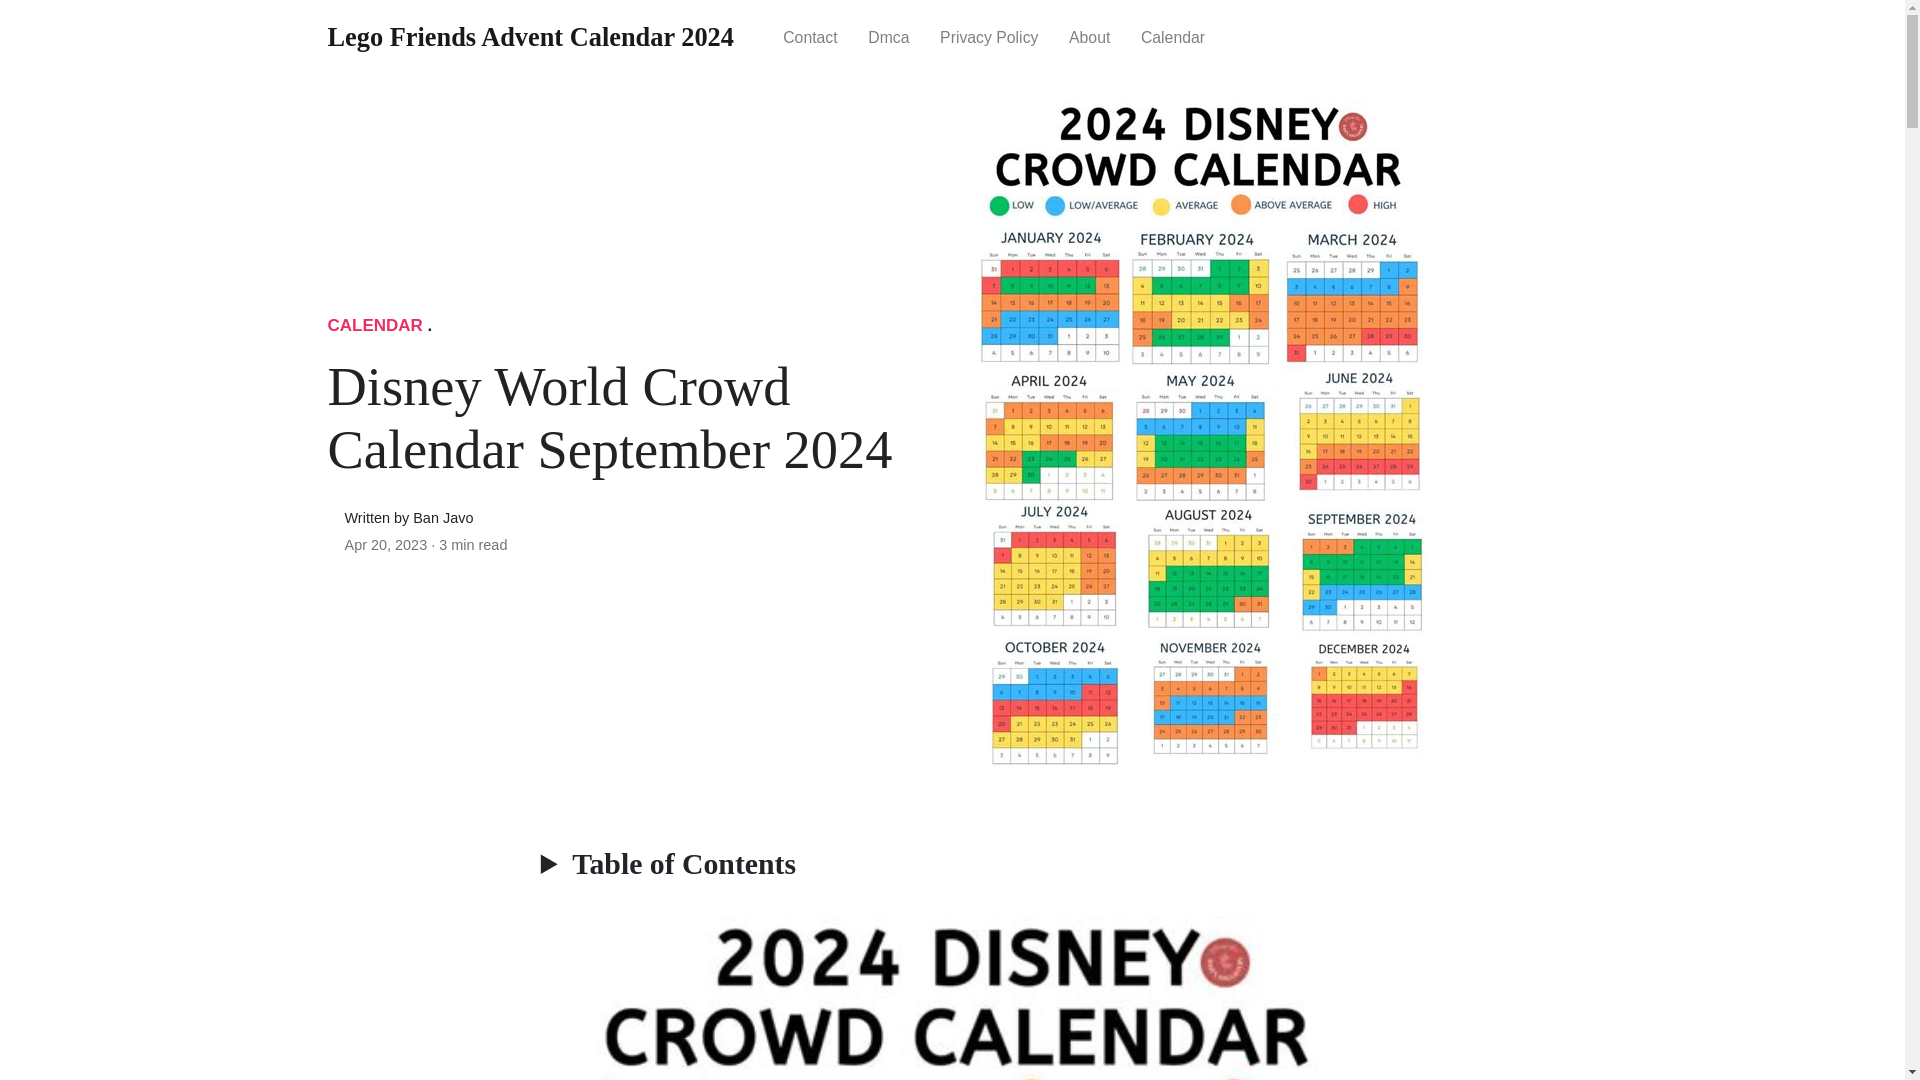  What do you see at coordinates (990, 36) in the screenshot?
I see `Privacy Policy` at bounding box center [990, 36].